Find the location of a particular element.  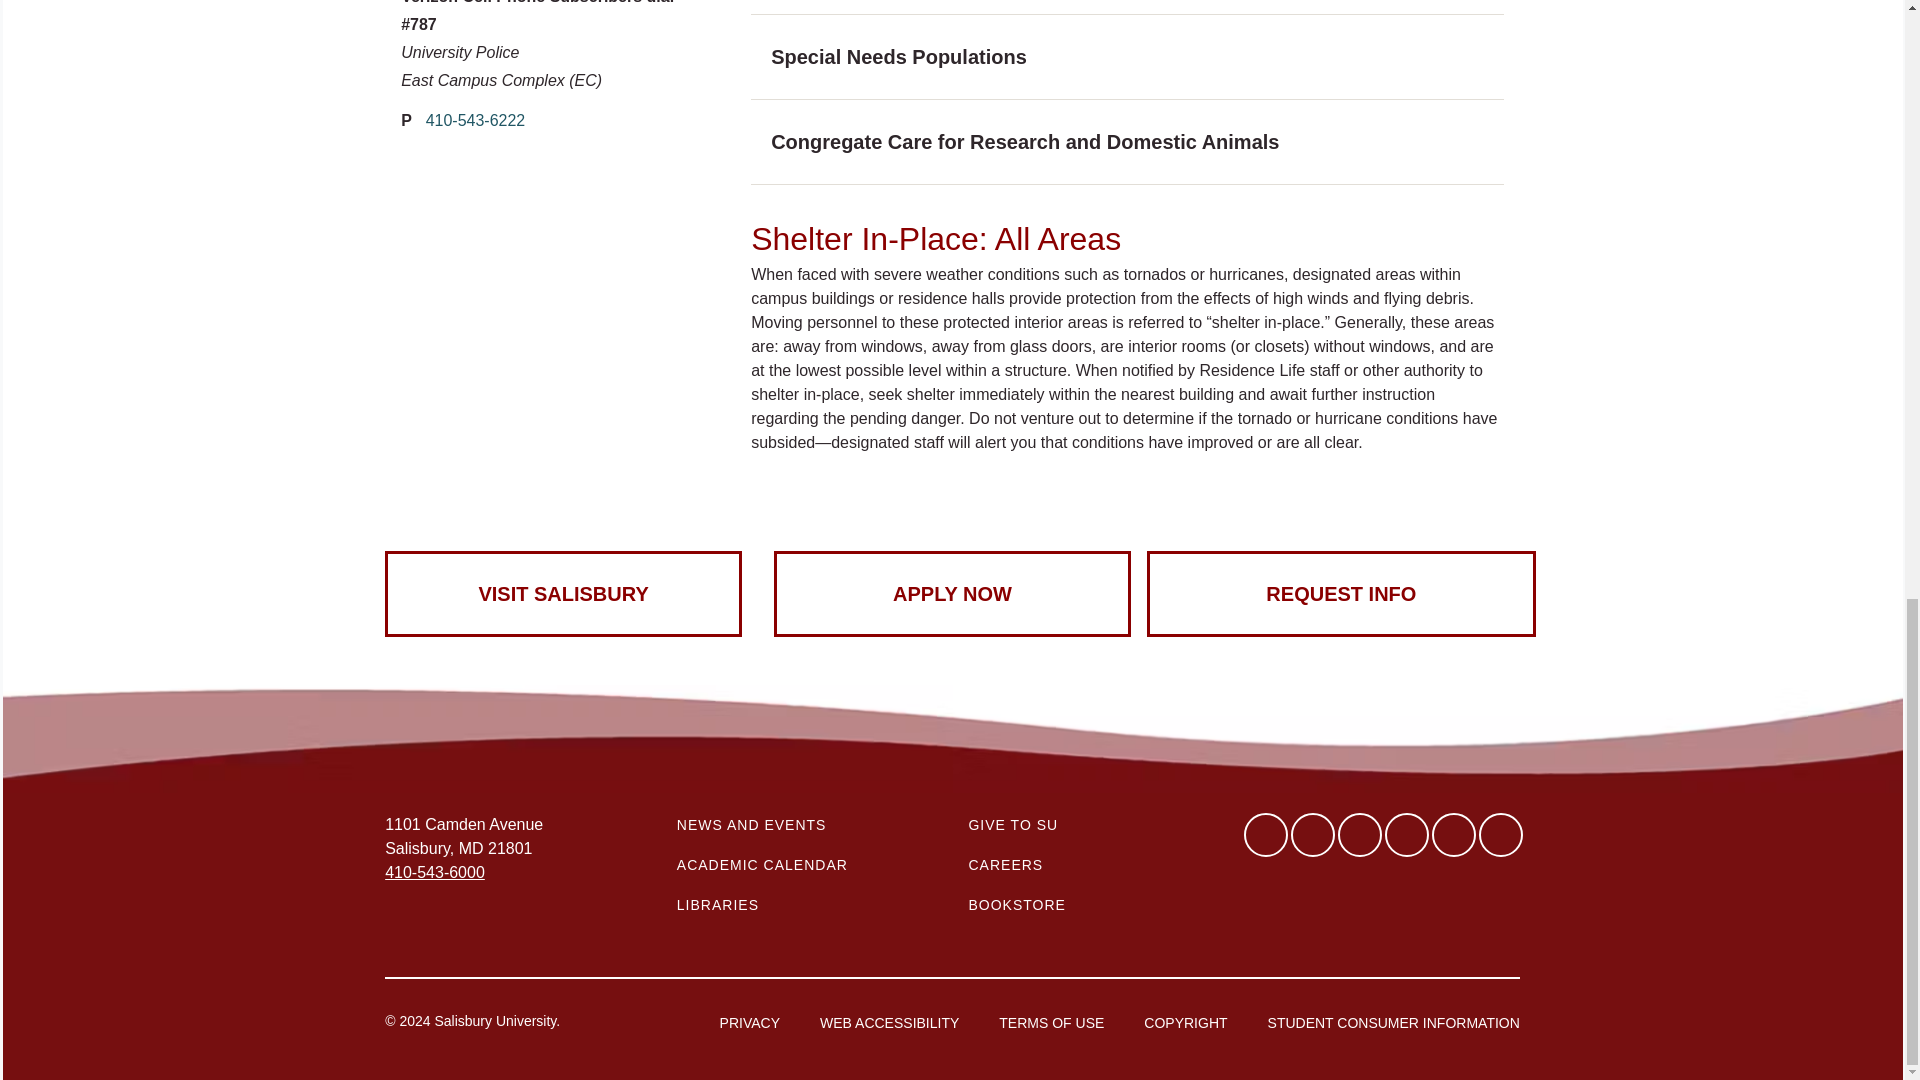

Visit Salisbury University on Flickr is located at coordinates (1406, 835).